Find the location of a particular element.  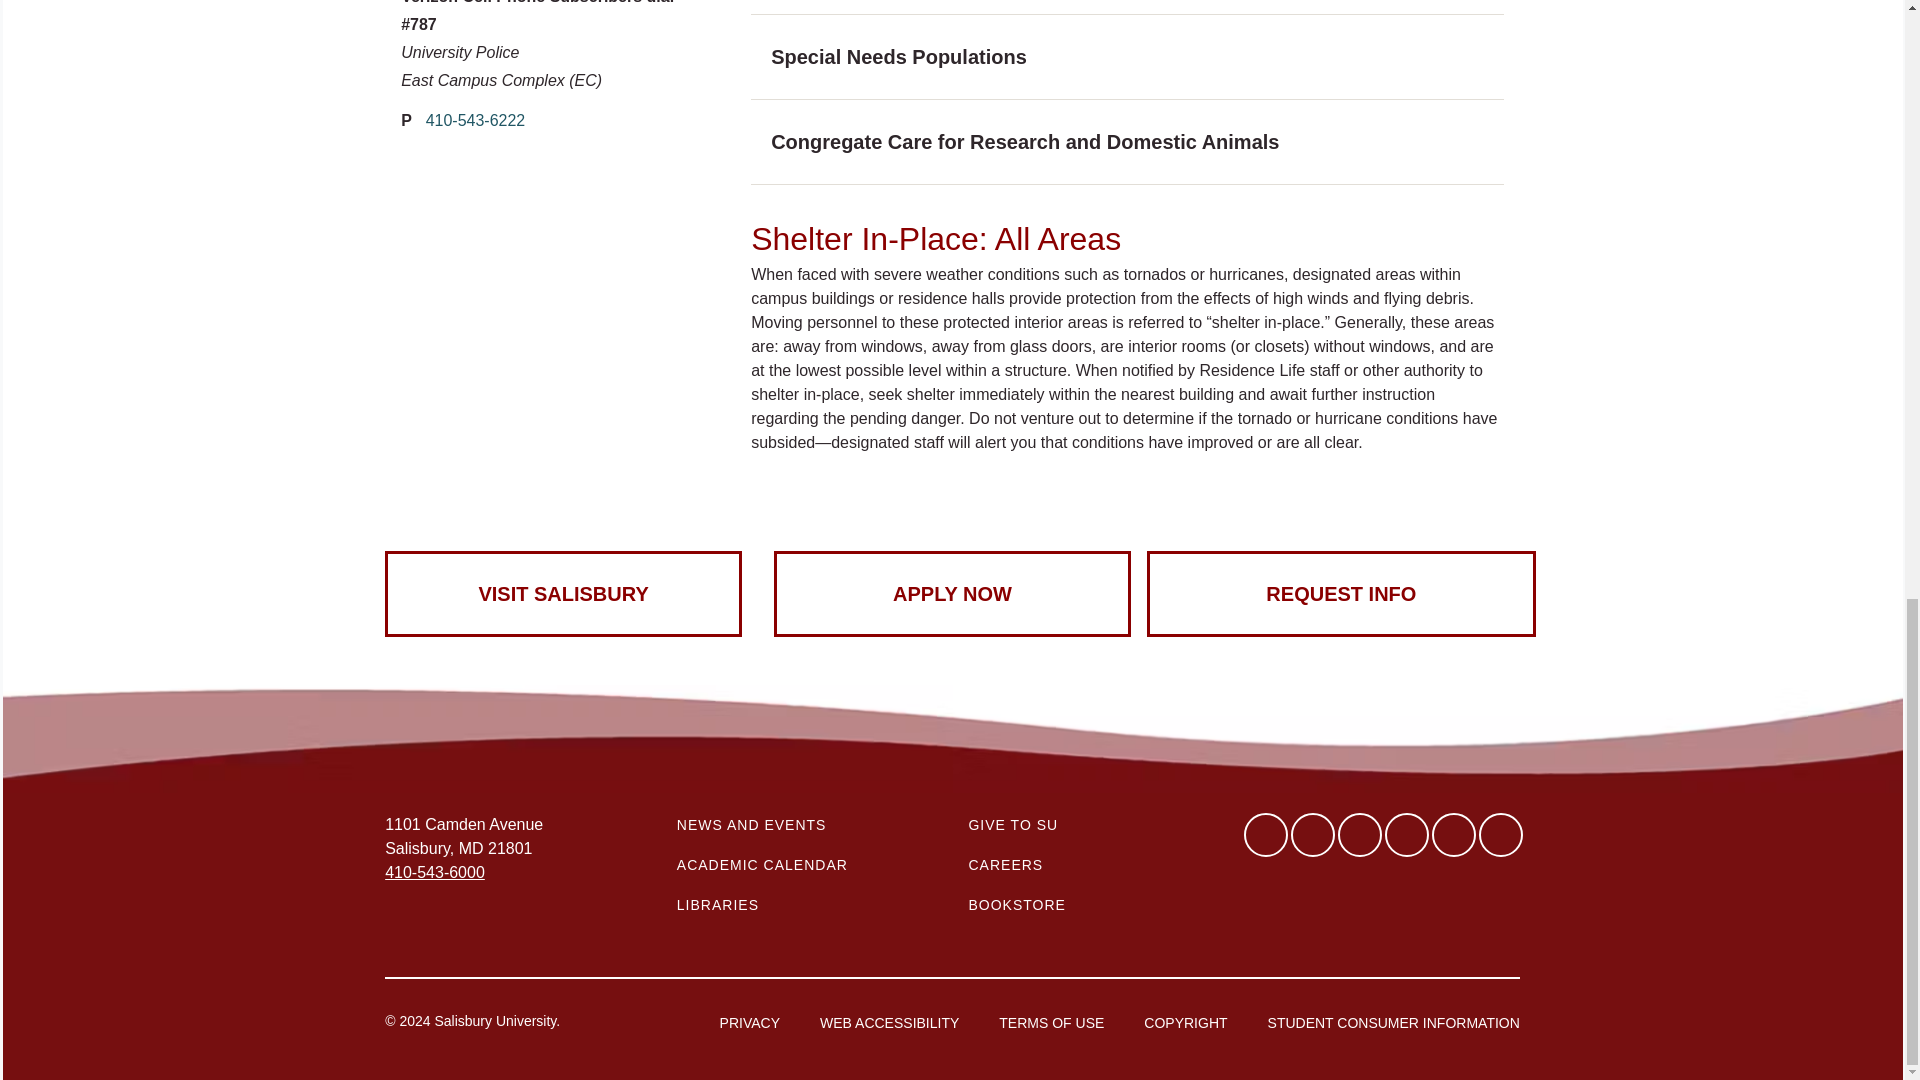

Visit Salisbury University on Flickr is located at coordinates (1406, 835).